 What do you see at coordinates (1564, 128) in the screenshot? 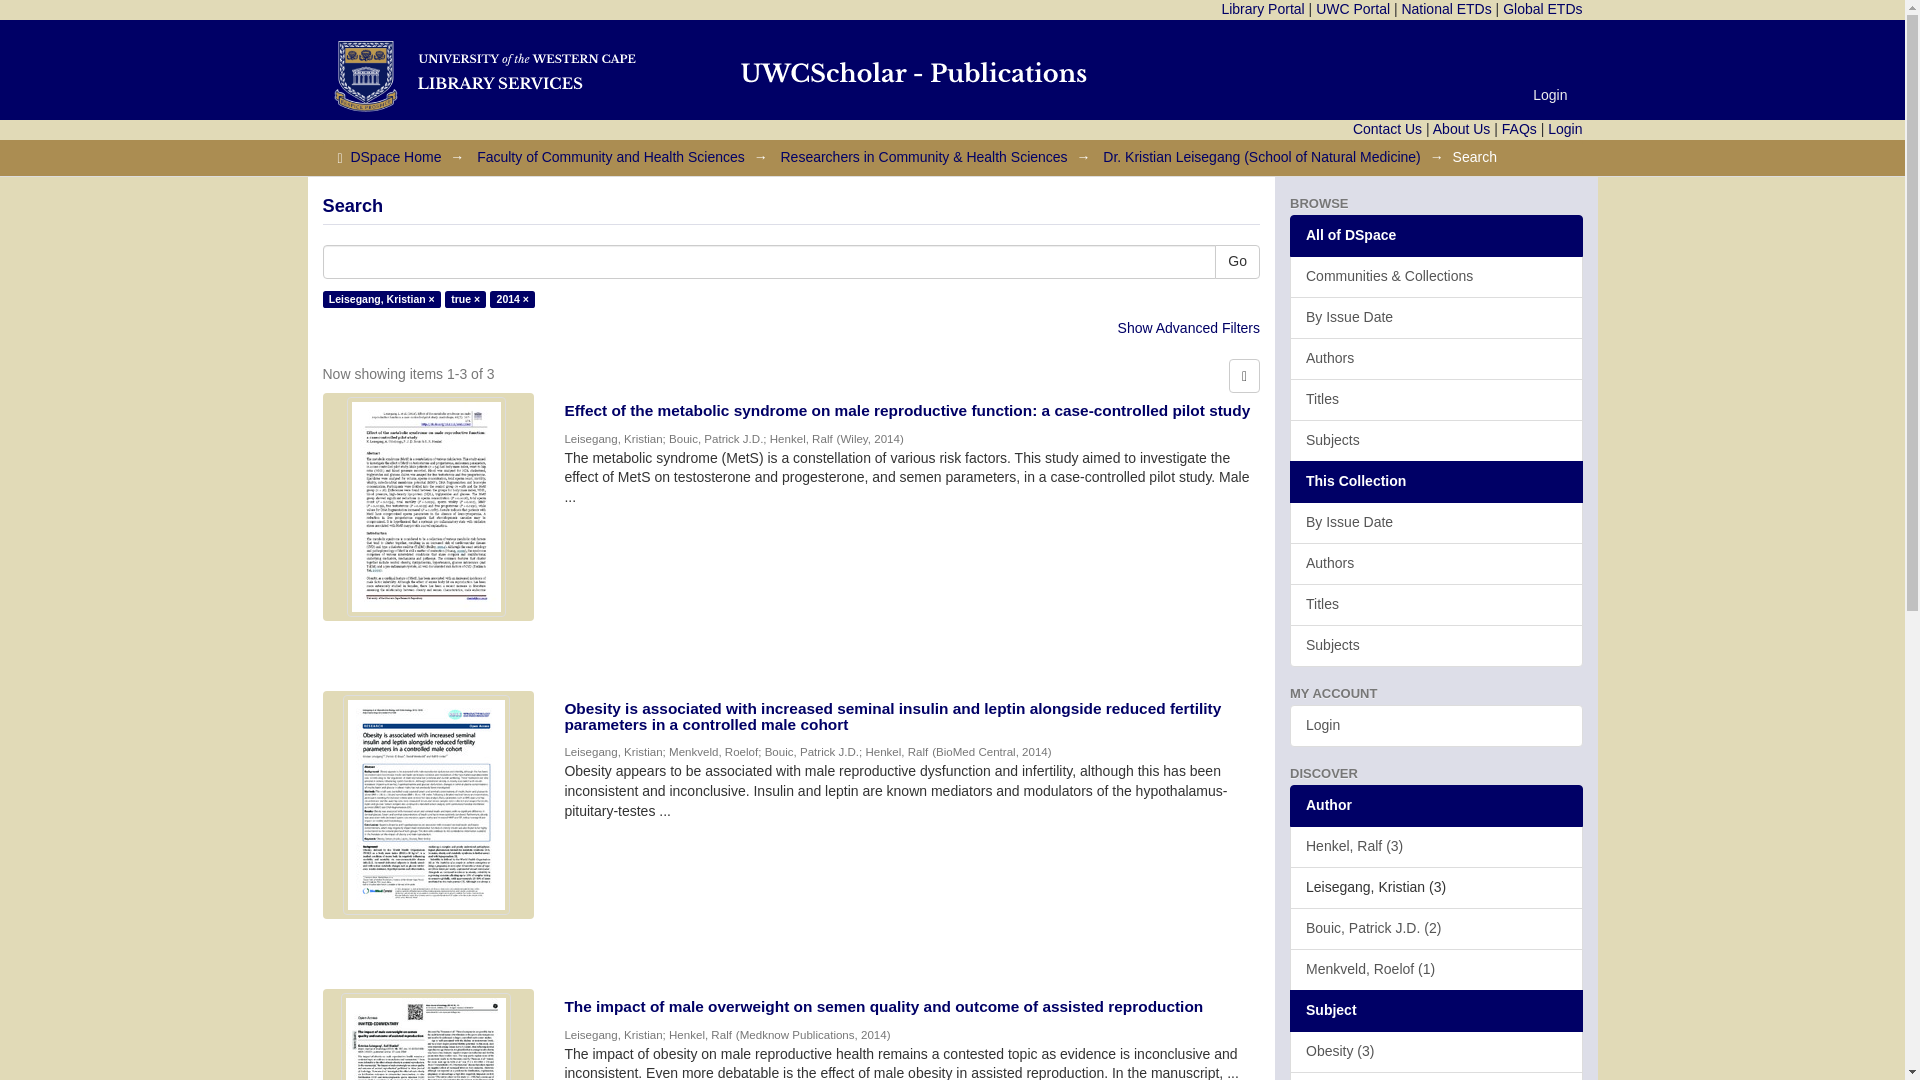
I see `Login` at bounding box center [1564, 128].